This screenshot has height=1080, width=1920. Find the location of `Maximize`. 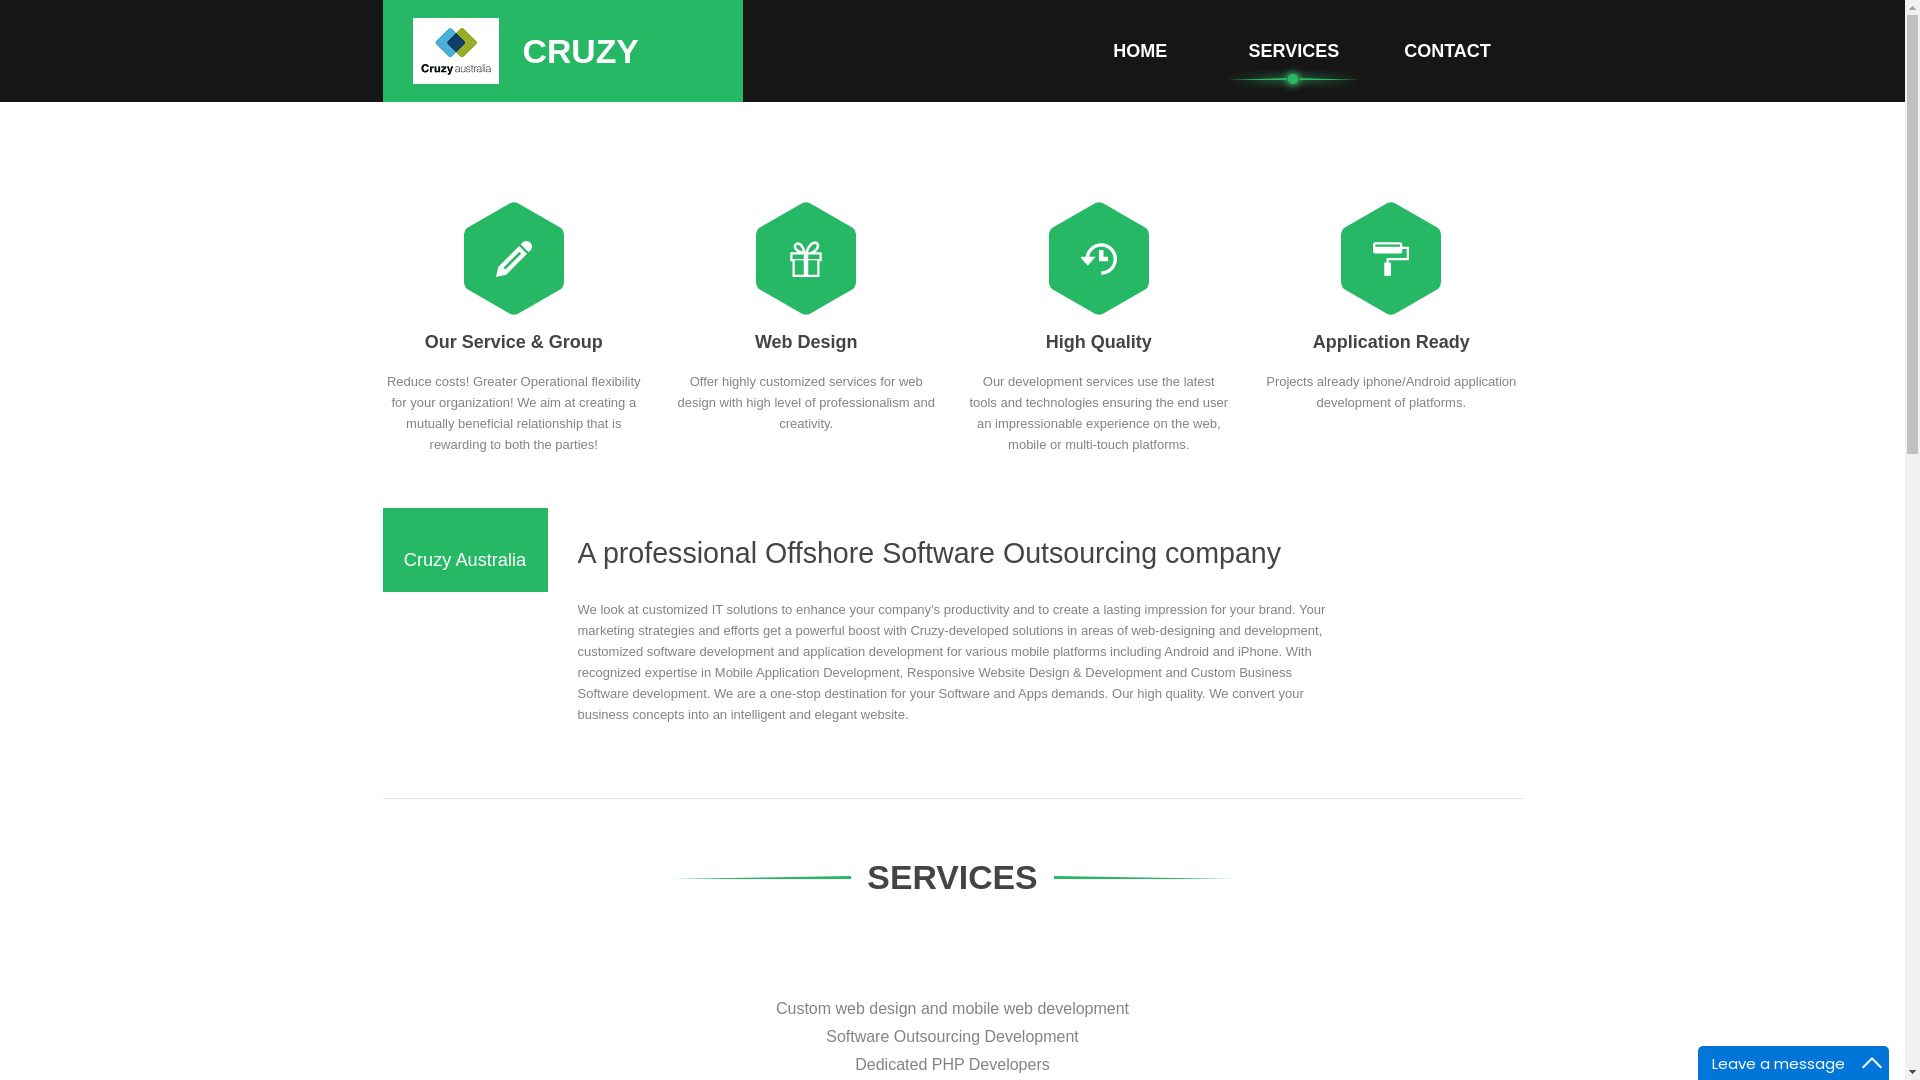

Maximize is located at coordinates (1872, 1063).